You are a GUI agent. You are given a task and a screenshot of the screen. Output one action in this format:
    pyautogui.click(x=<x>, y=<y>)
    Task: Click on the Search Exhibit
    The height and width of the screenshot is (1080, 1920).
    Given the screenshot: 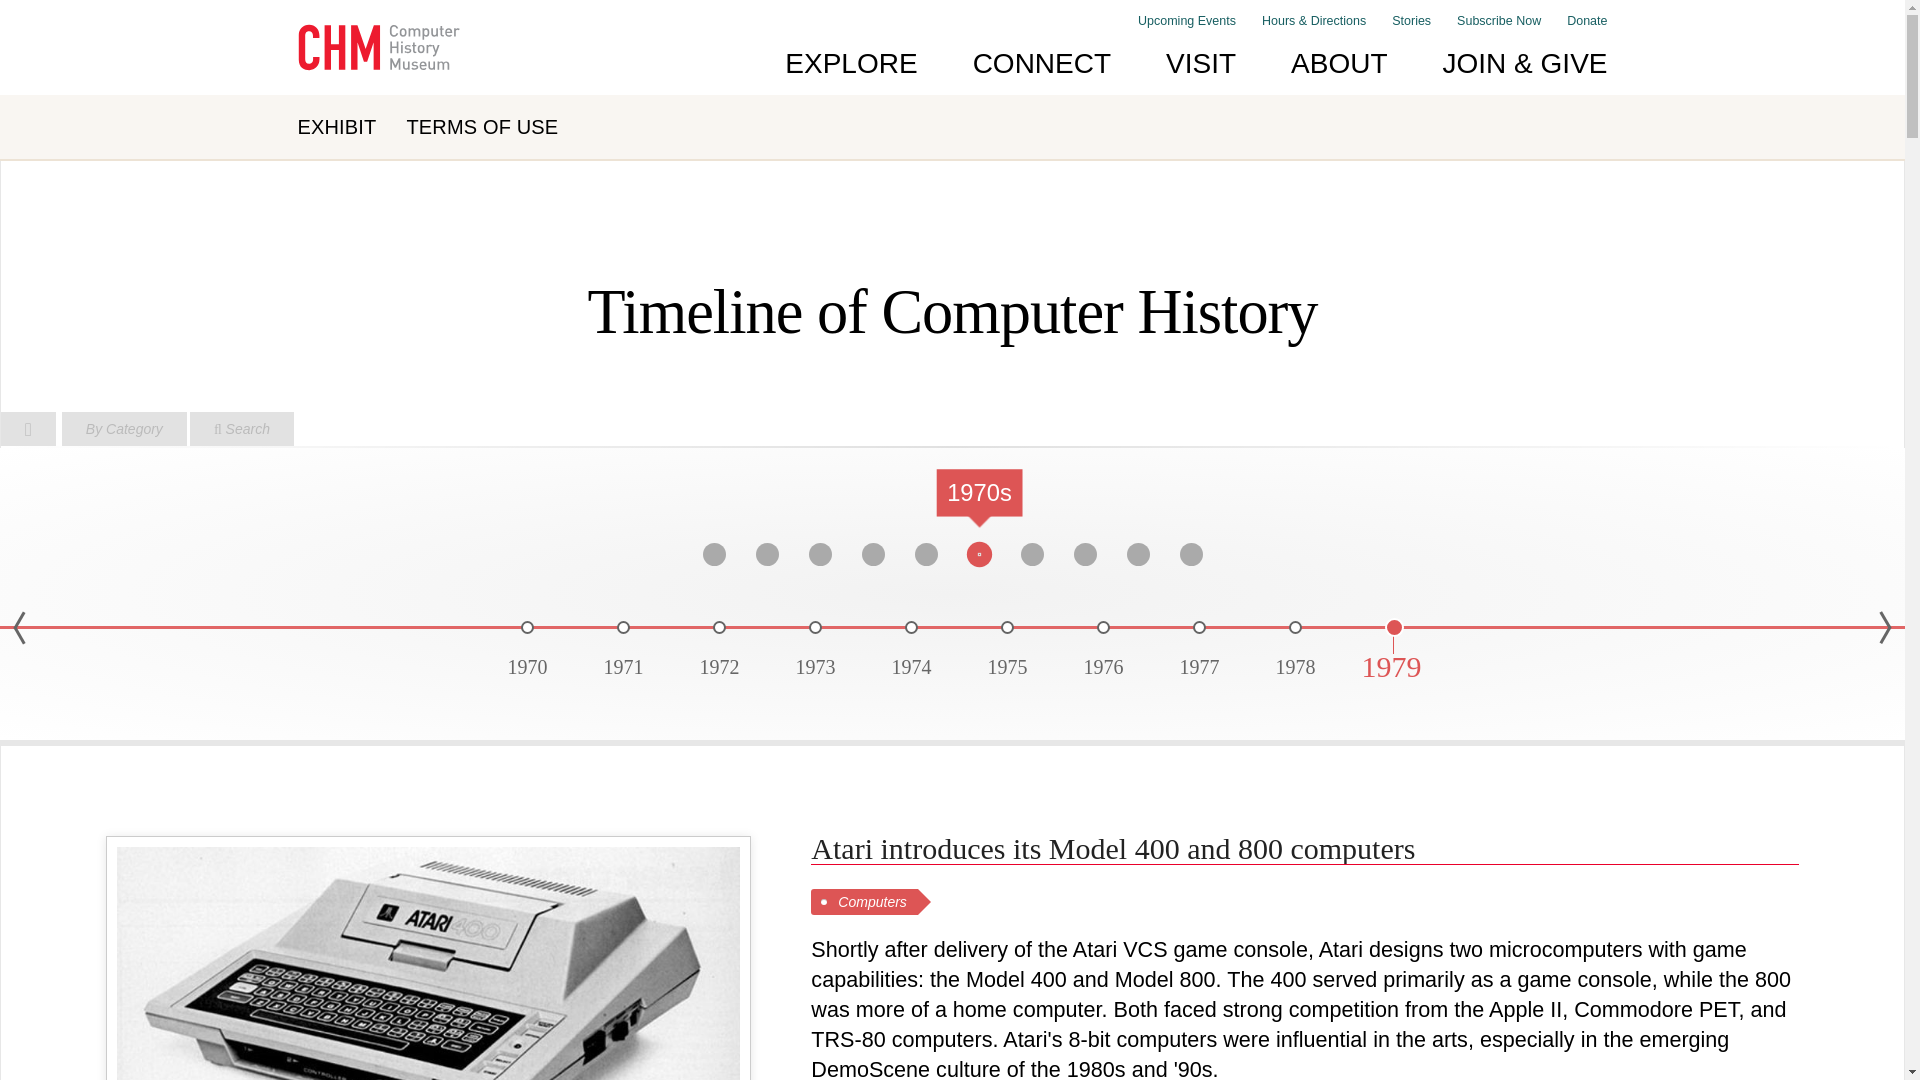 What is the action you would take?
    pyautogui.click(x=242, y=428)
    